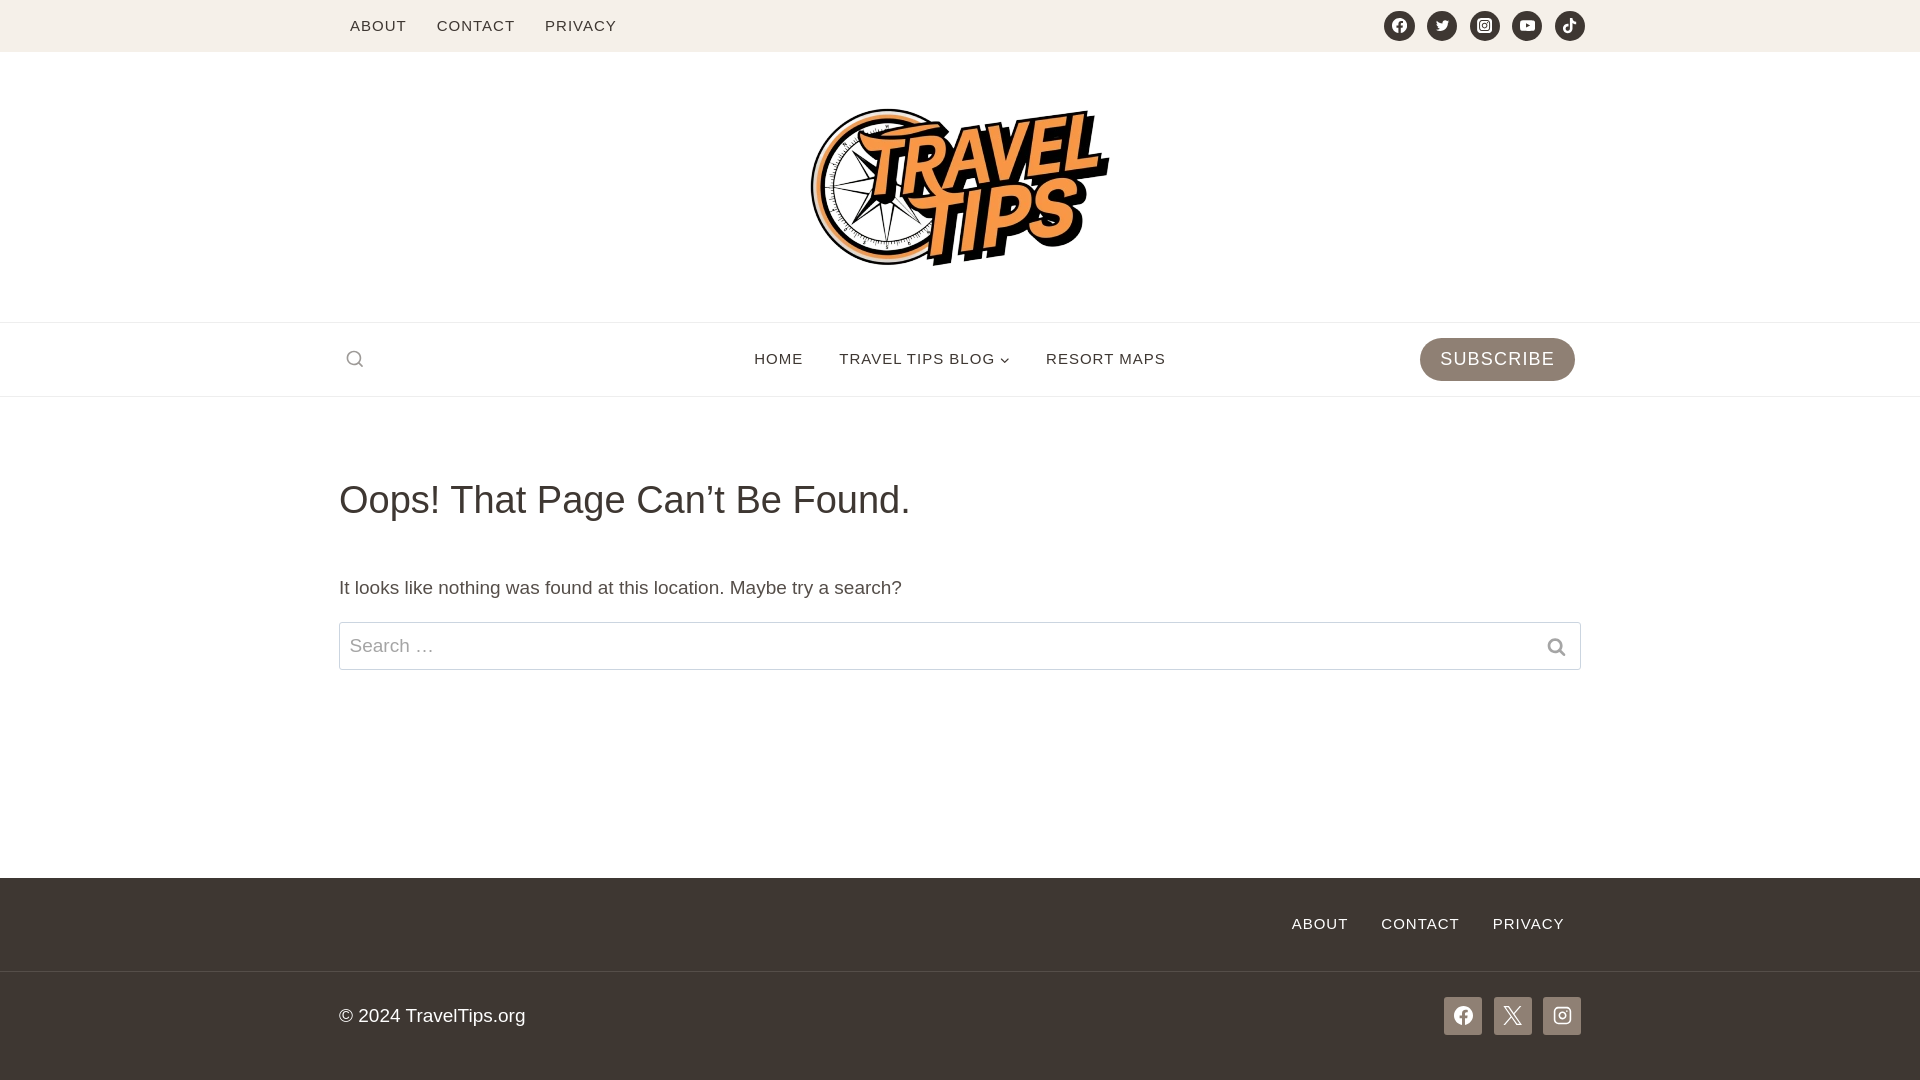  I want to click on PRIVACY, so click(1528, 924).